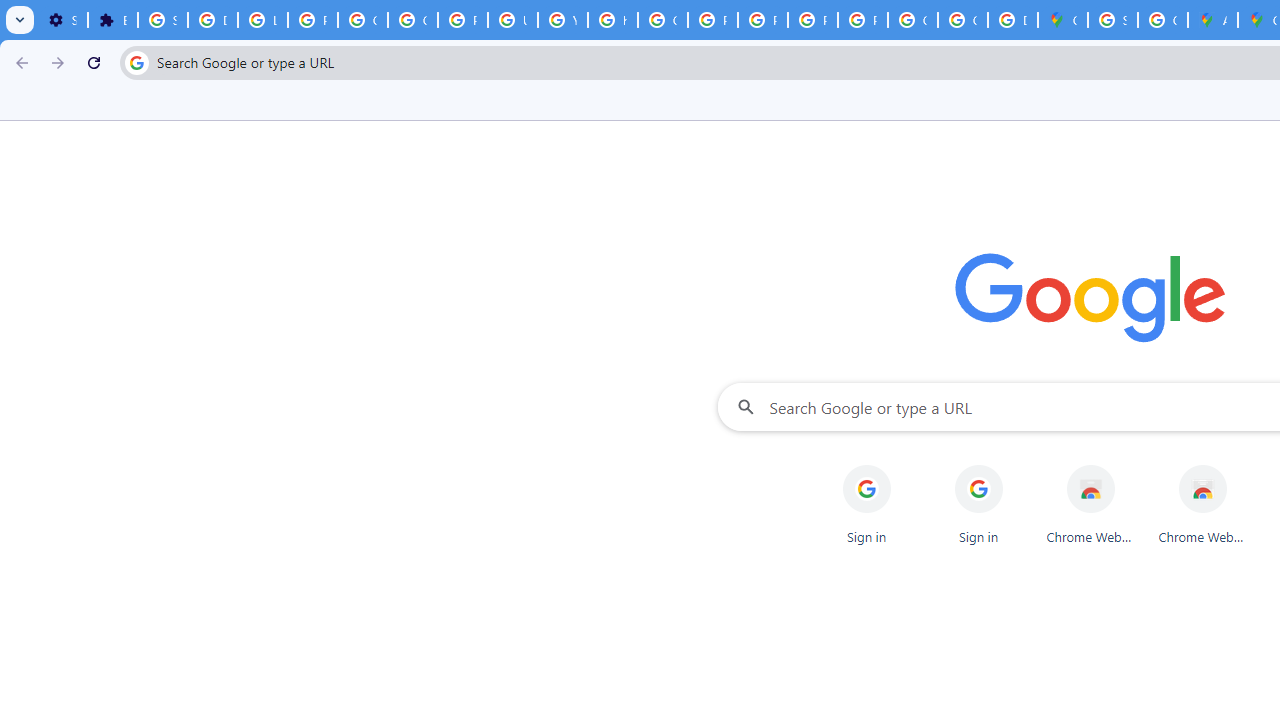 The image size is (1280, 720). What do you see at coordinates (213, 20) in the screenshot?
I see `Delete photos & videos - Computer - Google Photos Help` at bounding box center [213, 20].